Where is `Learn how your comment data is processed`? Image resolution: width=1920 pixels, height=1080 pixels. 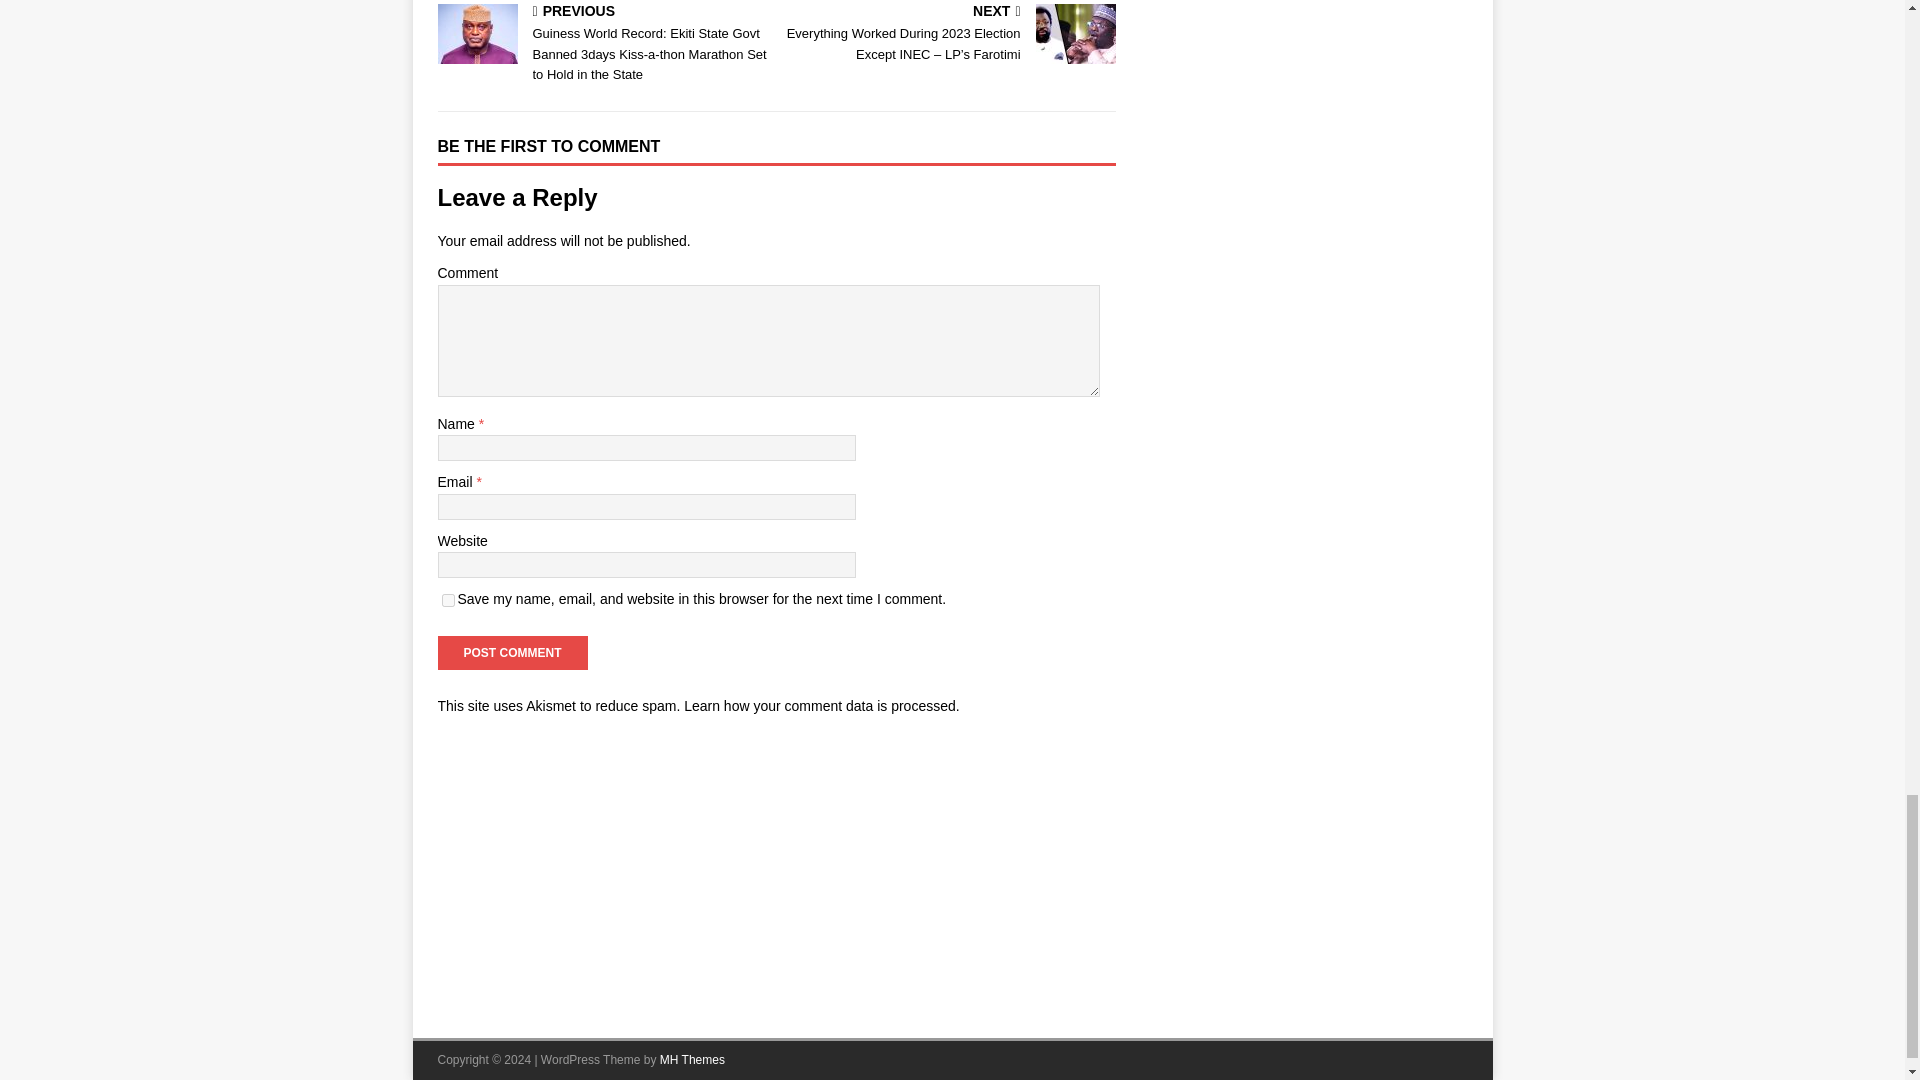 Learn how your comment data is processed is located at coordinates (820, 705).